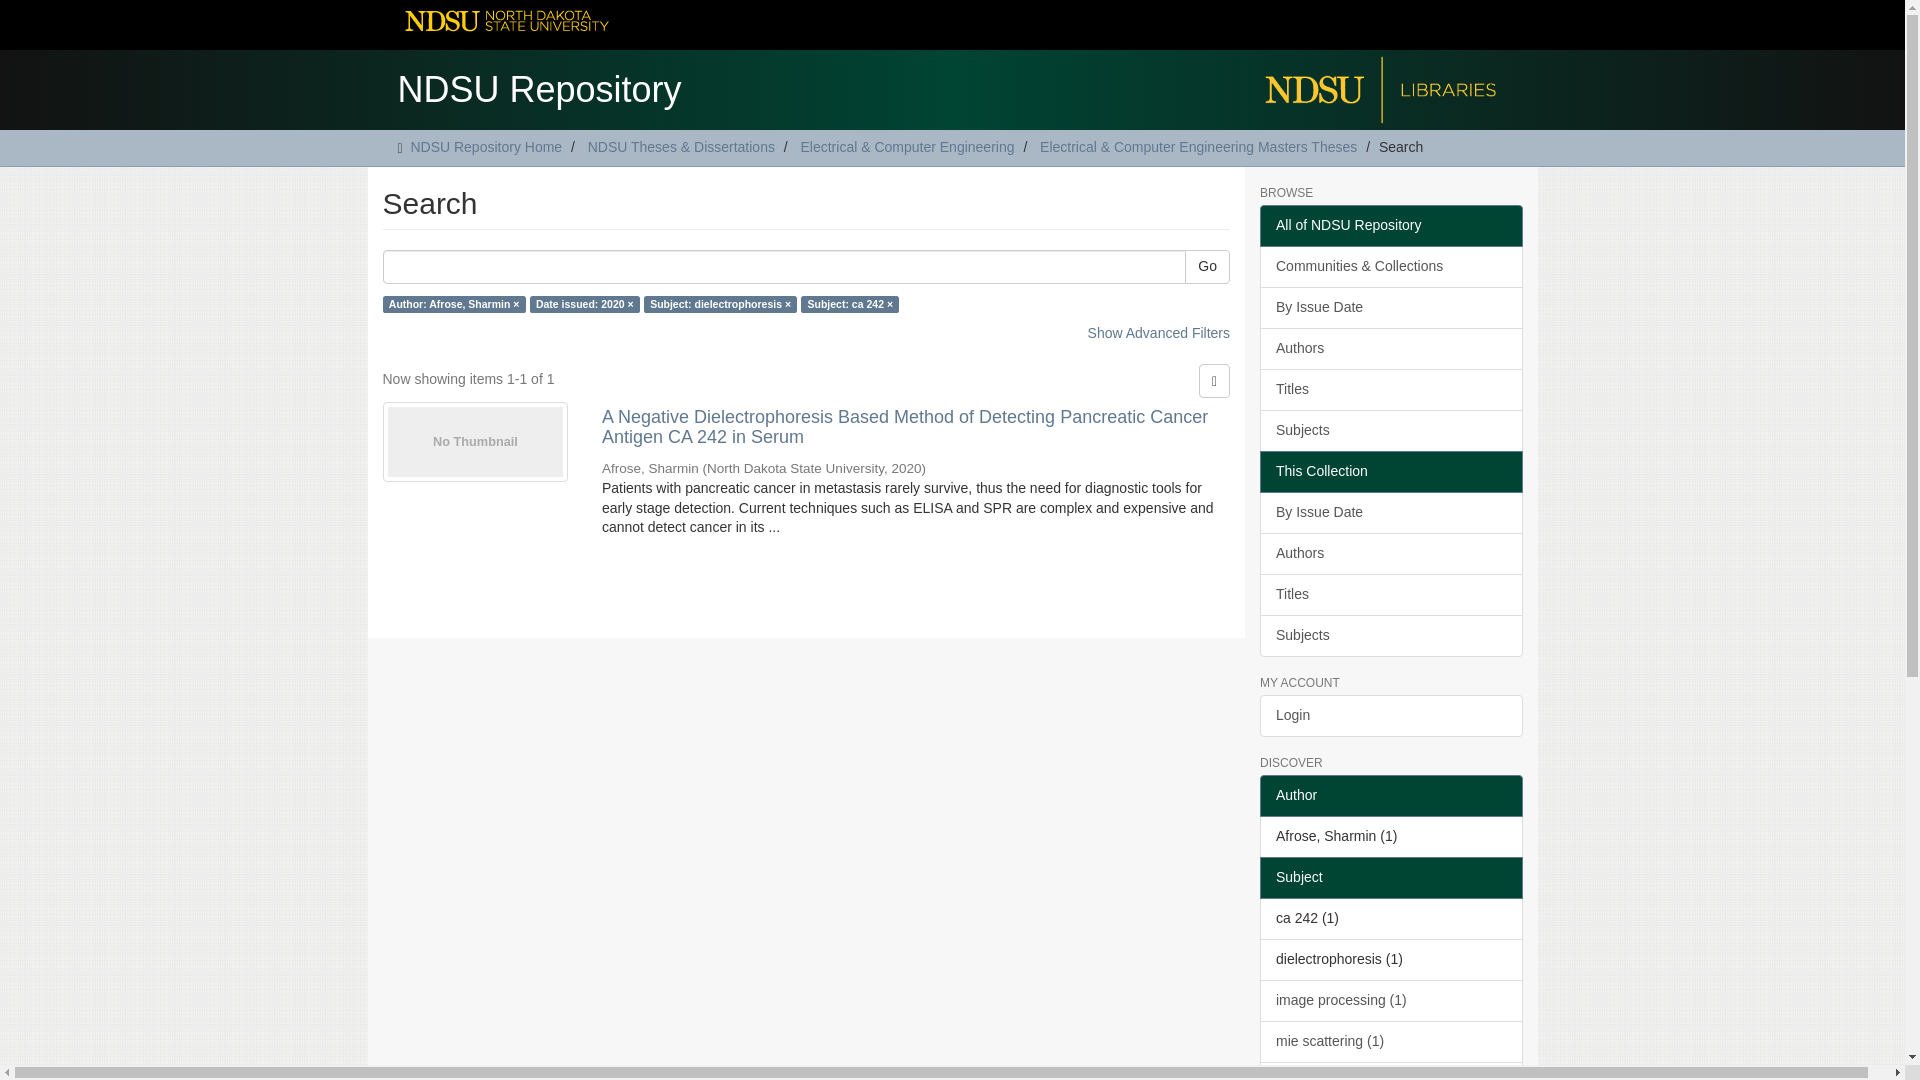 This screenshot has width=1920, height=1080. Describe the element at coordinates (1207, 266) in the screenshot. I see `Go` at that location.